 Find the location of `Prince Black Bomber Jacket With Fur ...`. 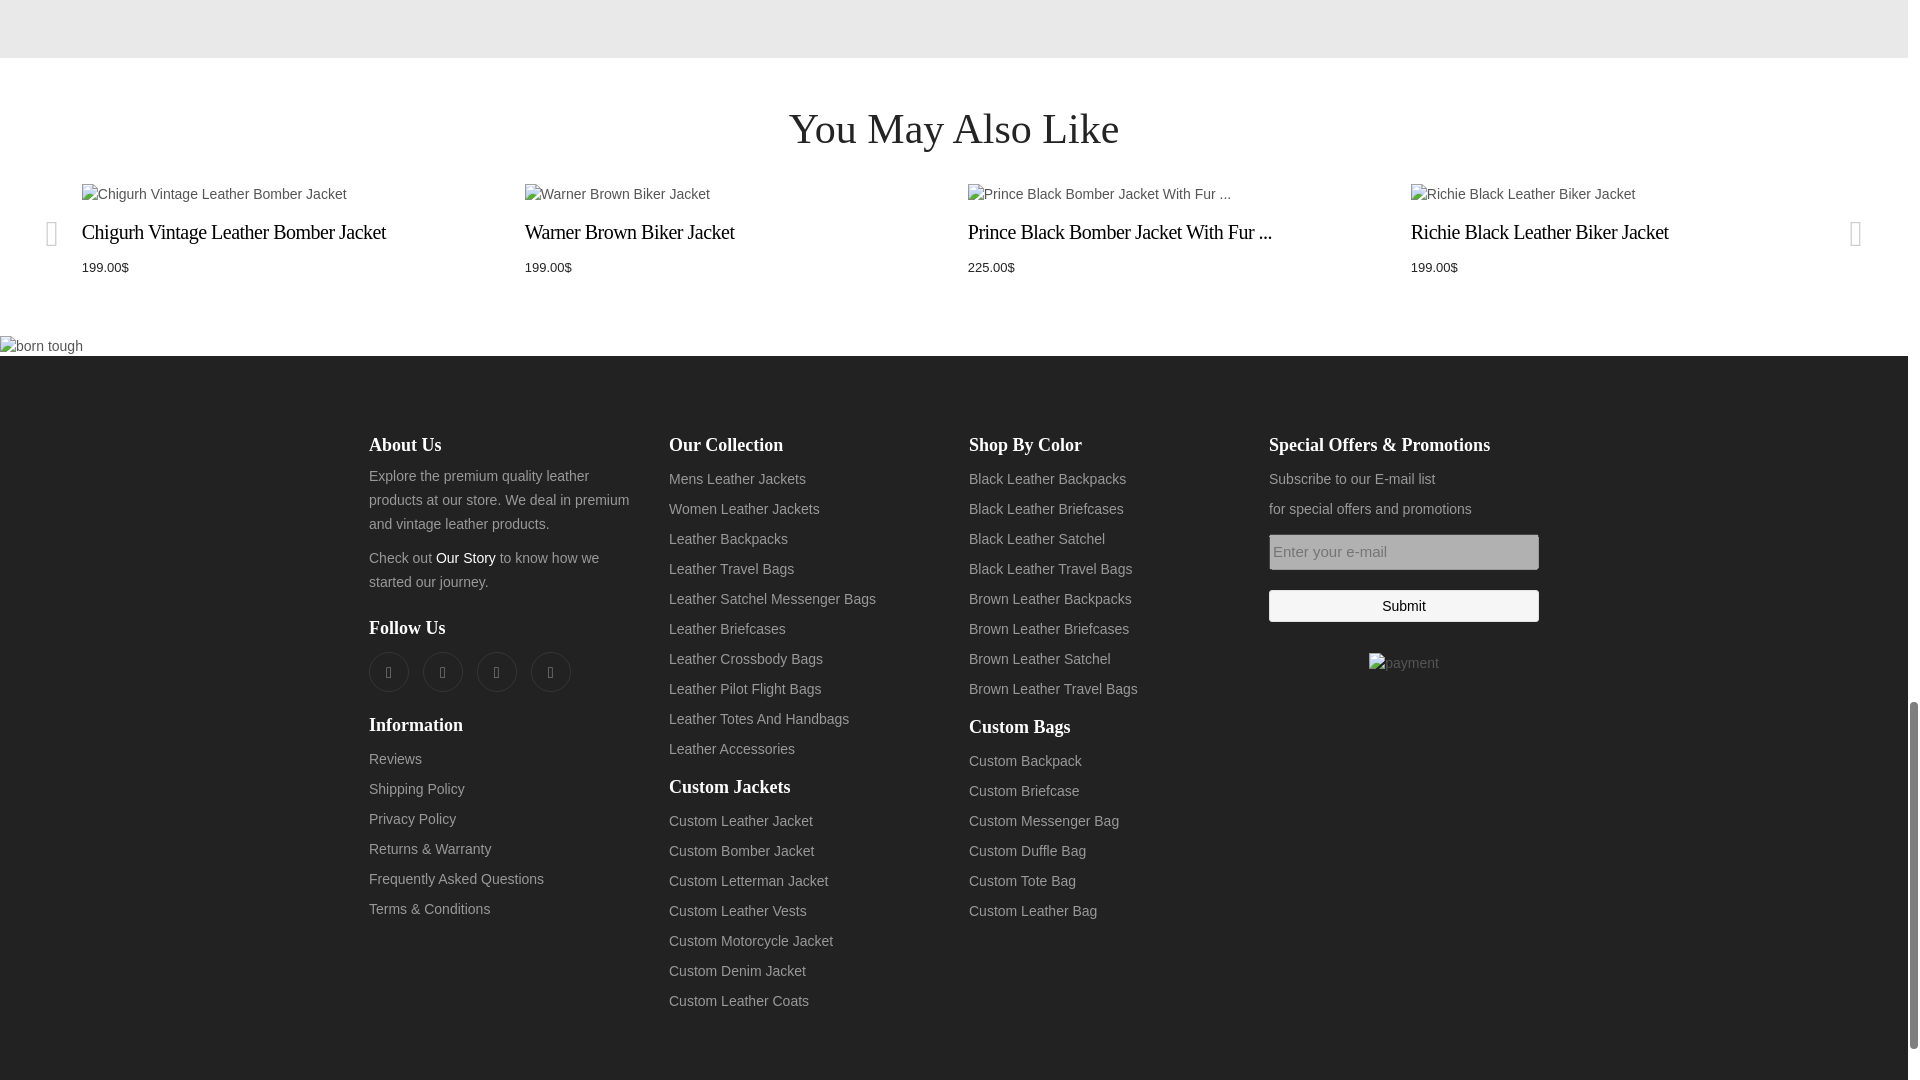

Prince Black Bomber Jacket With Fur ... is located at coordinates (1174, 194).